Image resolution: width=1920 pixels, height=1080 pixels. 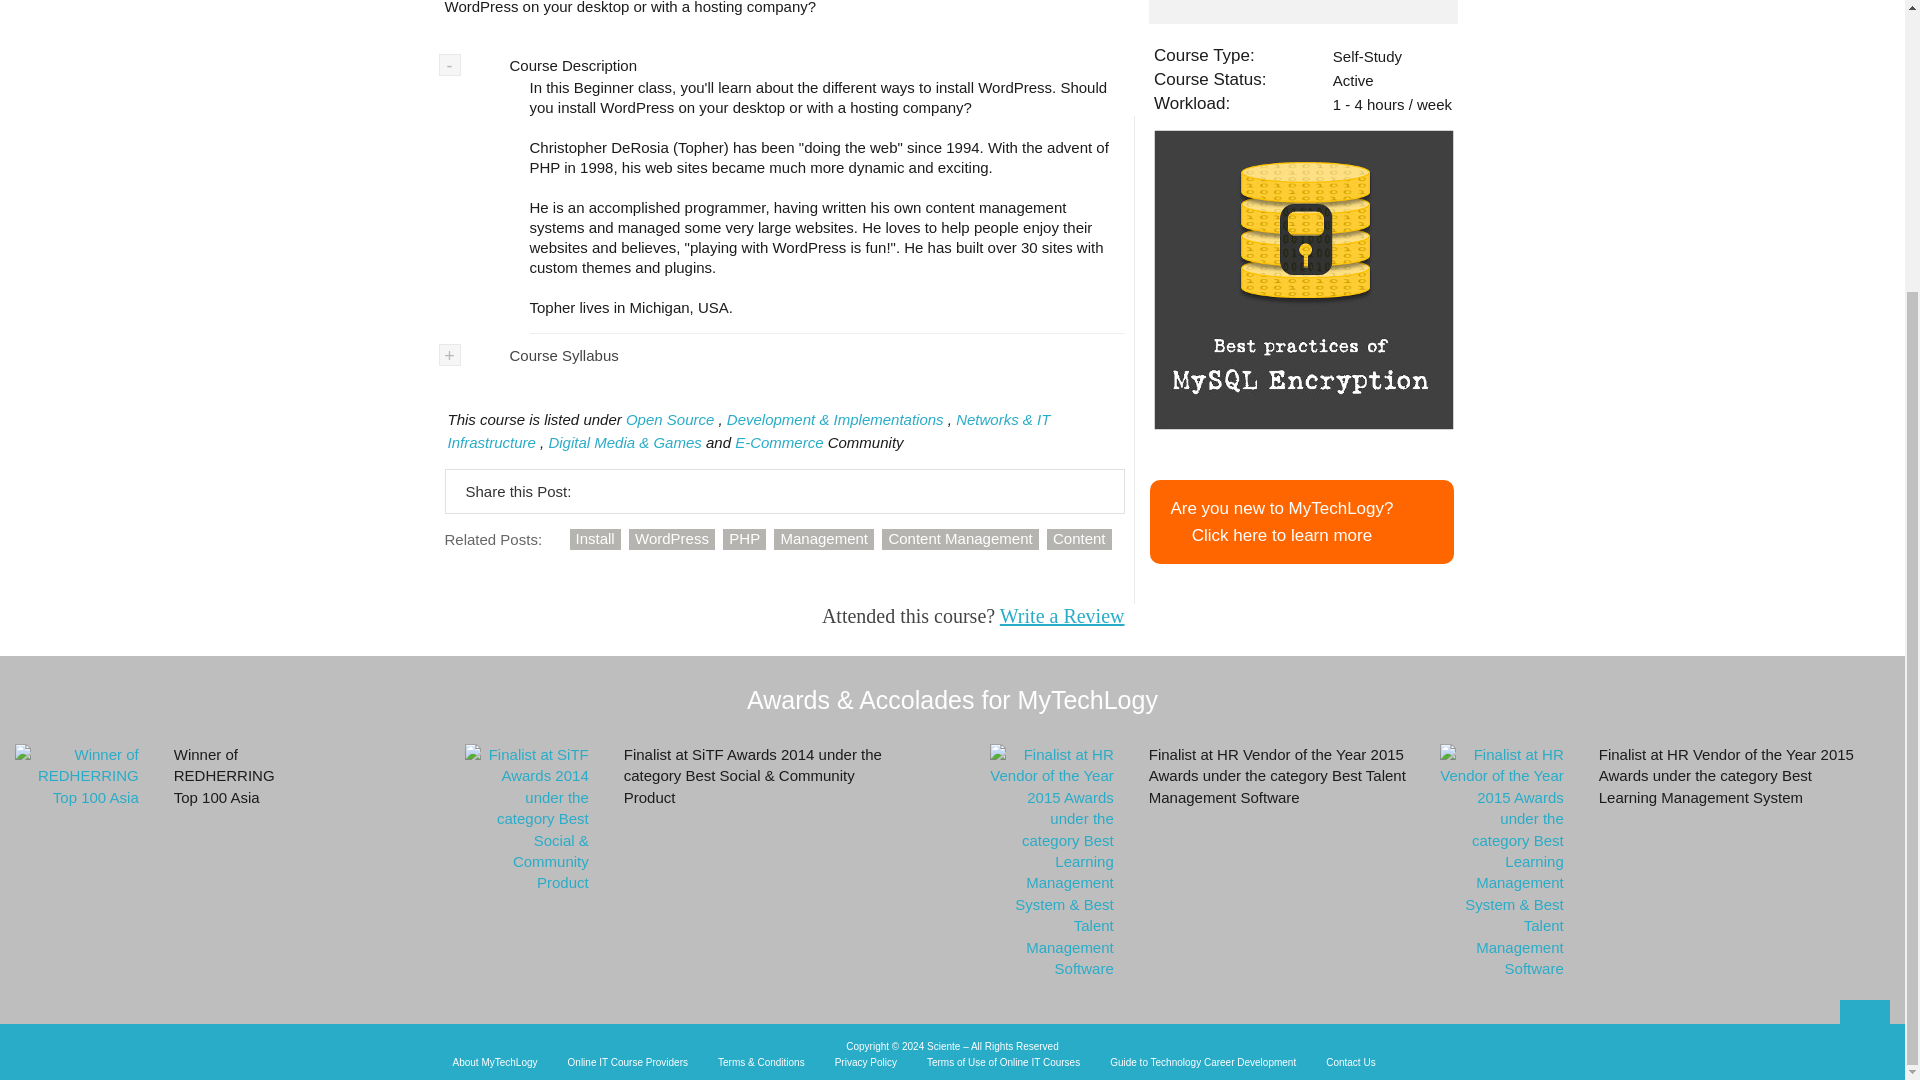 I want to click on Open Source, so click(x=670, y=419).